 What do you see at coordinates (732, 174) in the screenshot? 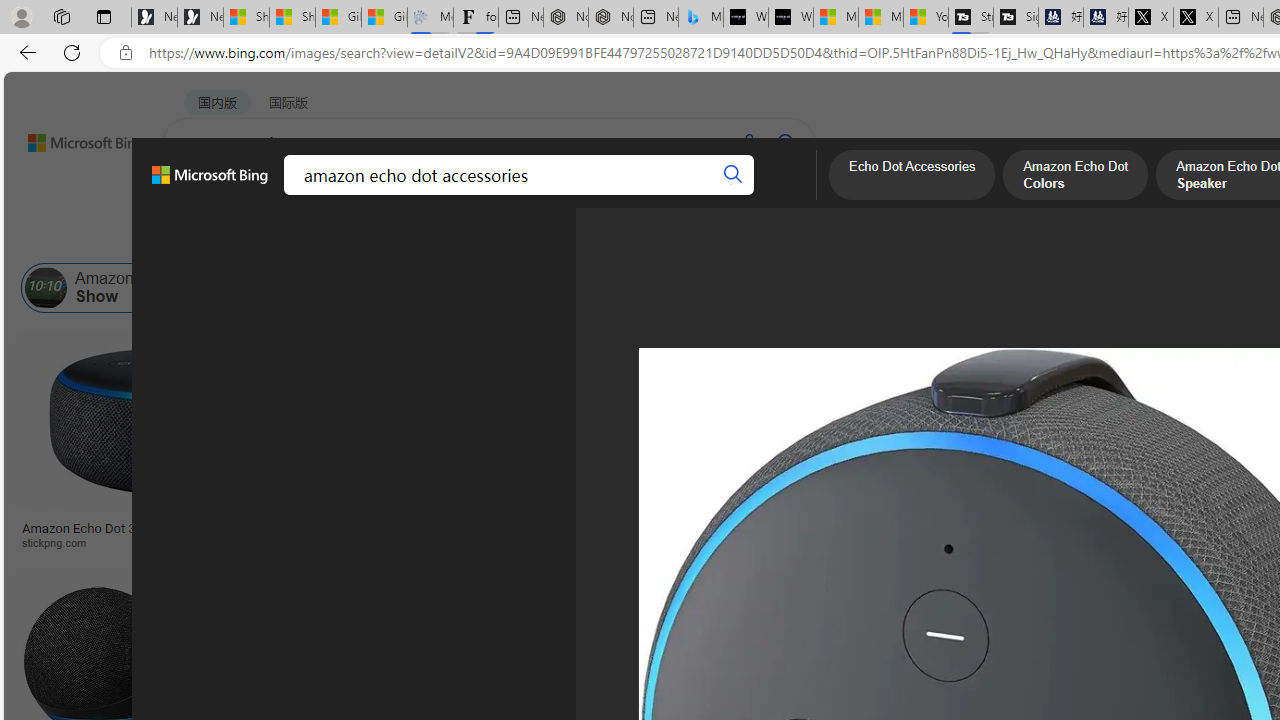
I see `Search button` at bounding box center [732, 174].